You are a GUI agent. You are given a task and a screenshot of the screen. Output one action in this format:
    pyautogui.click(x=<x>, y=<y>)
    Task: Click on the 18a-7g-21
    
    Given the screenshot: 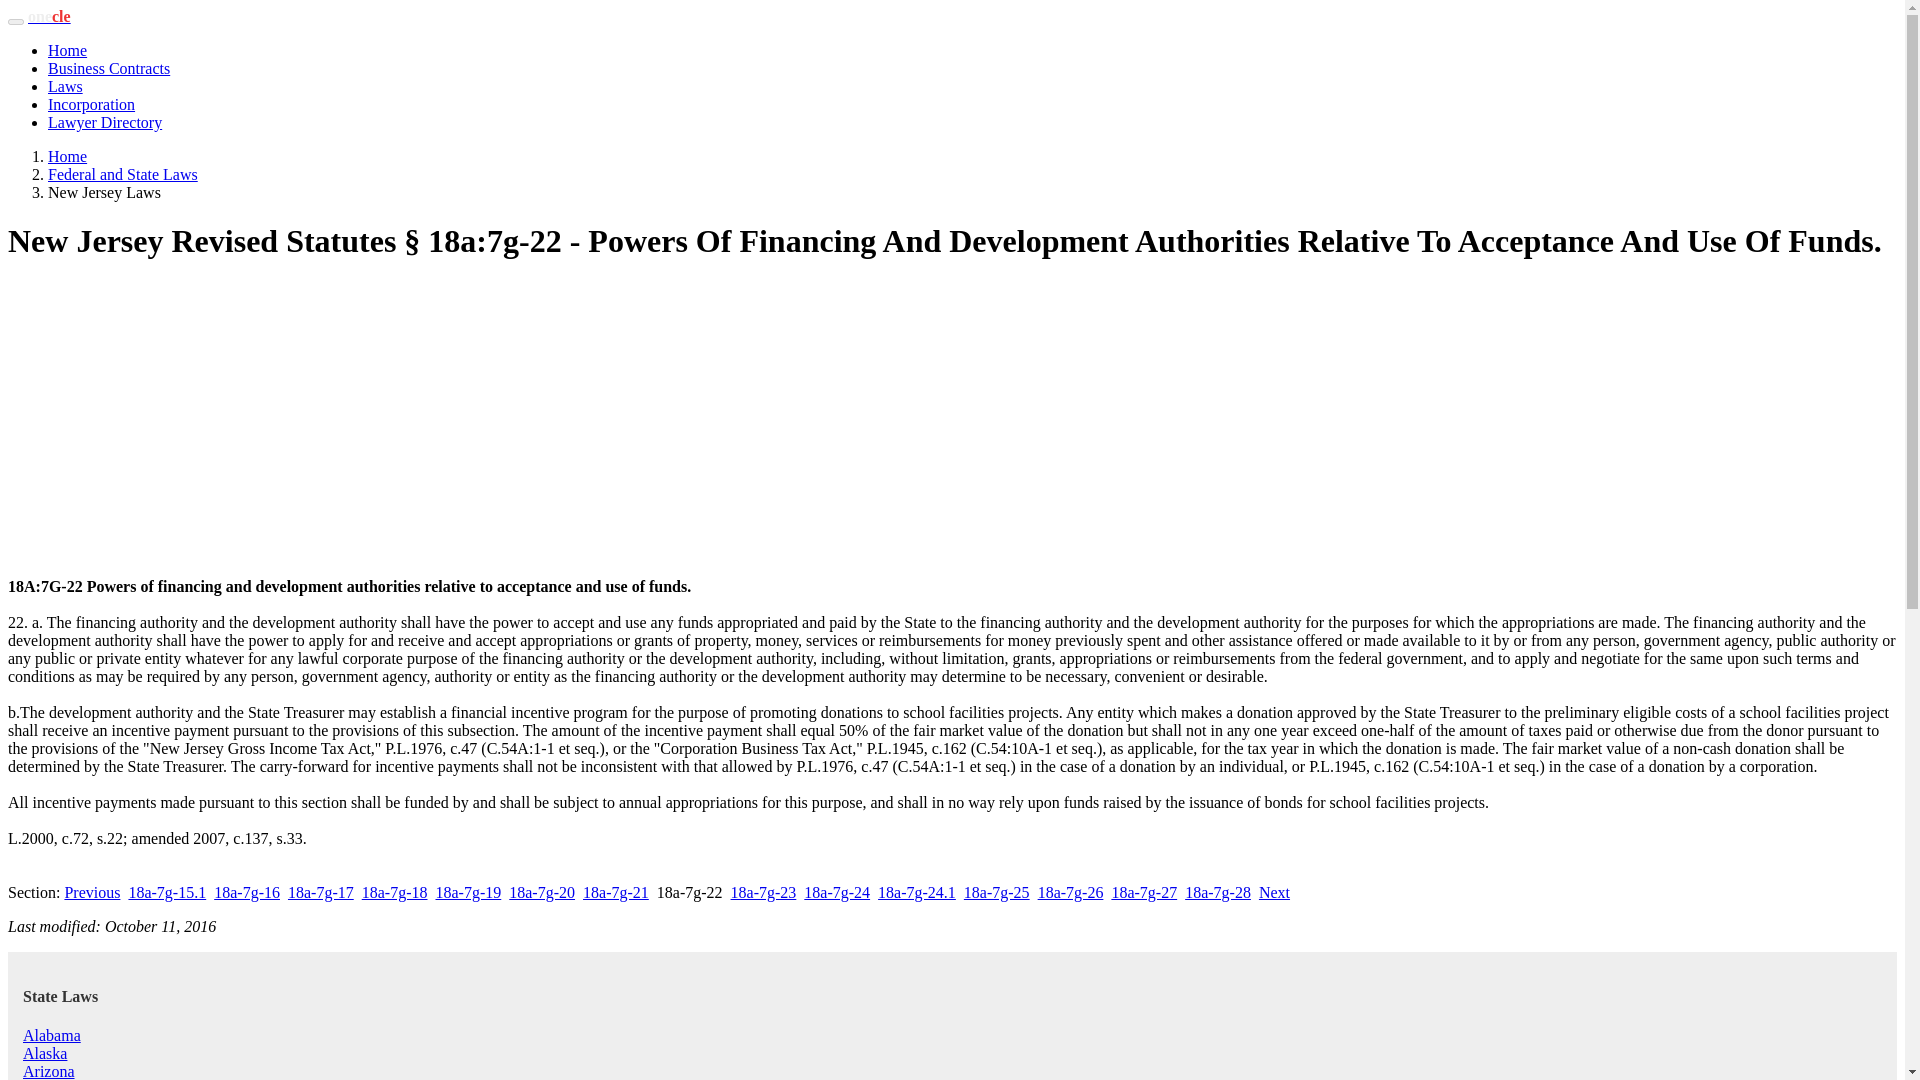 What is the action you would take?
    pyautogui.click(x=616, y=892)
    